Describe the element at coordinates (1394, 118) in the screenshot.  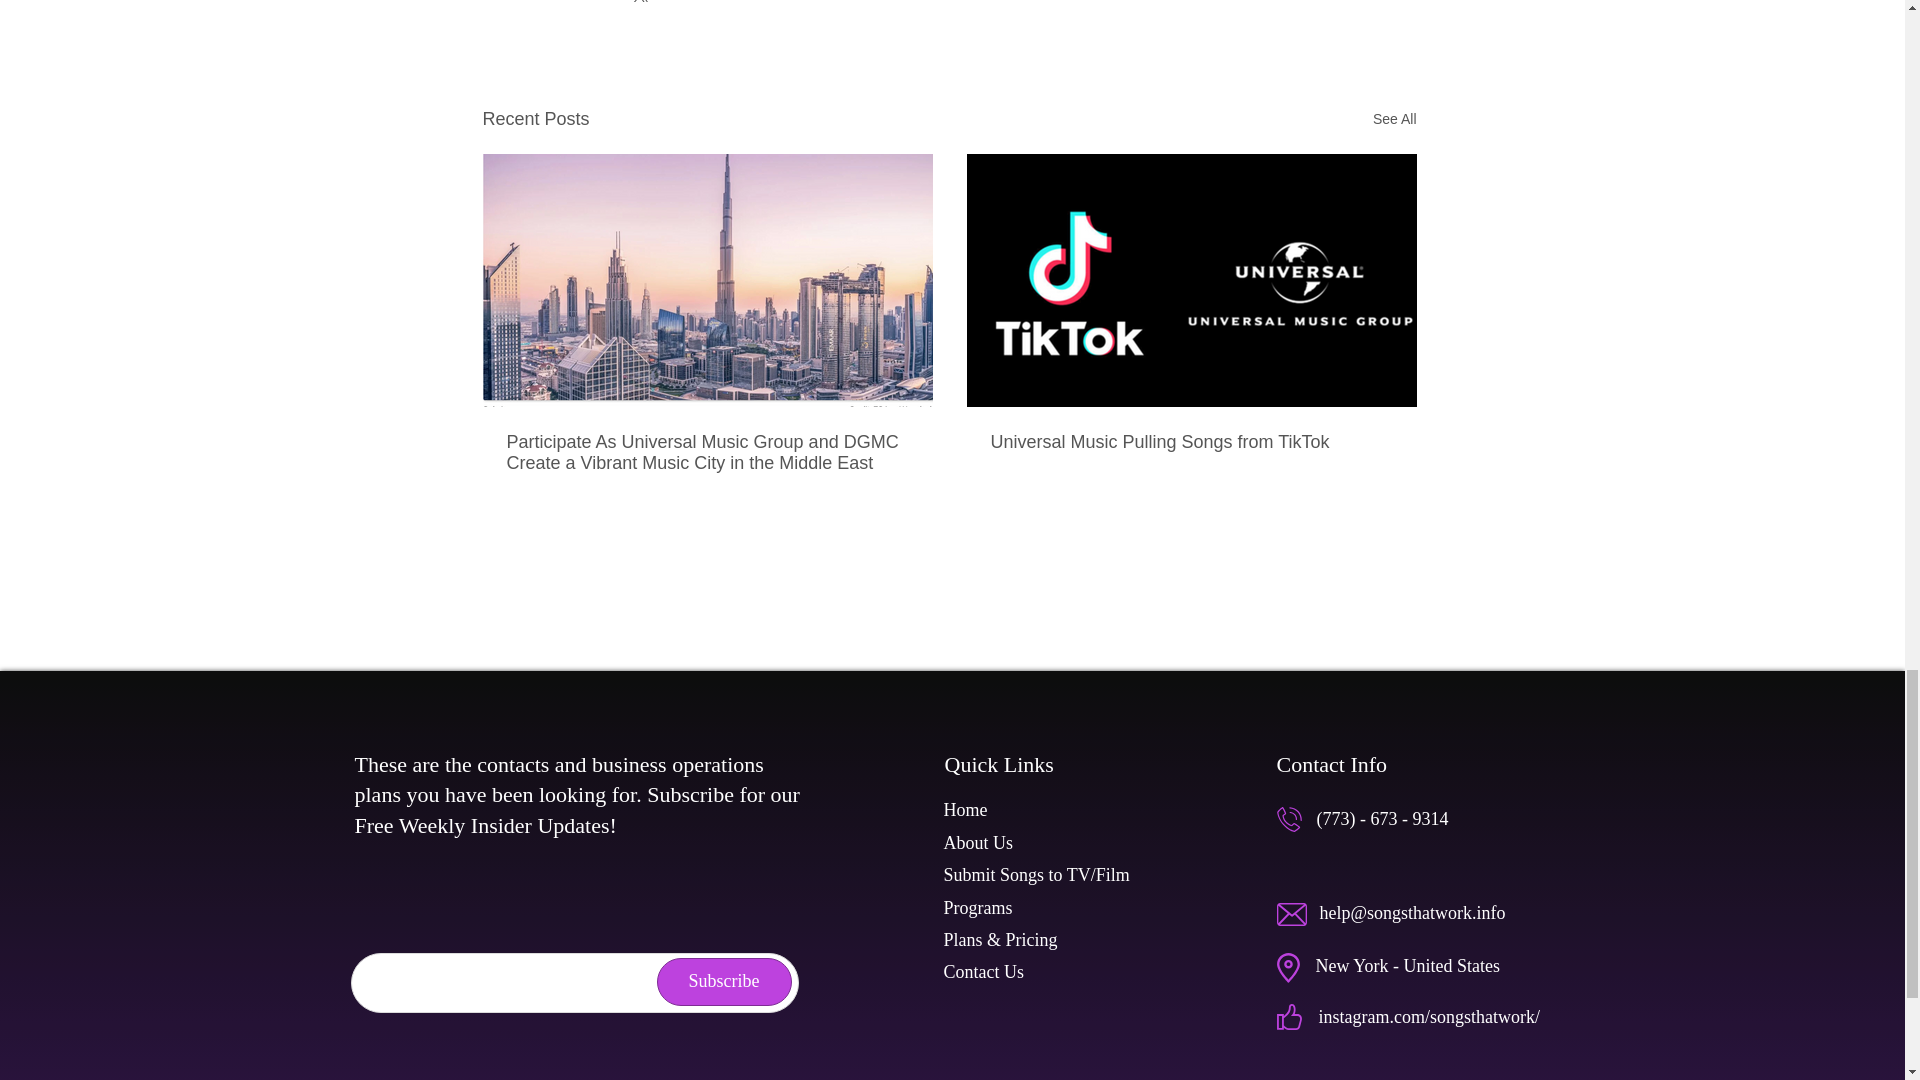
I see `See All` at that location.